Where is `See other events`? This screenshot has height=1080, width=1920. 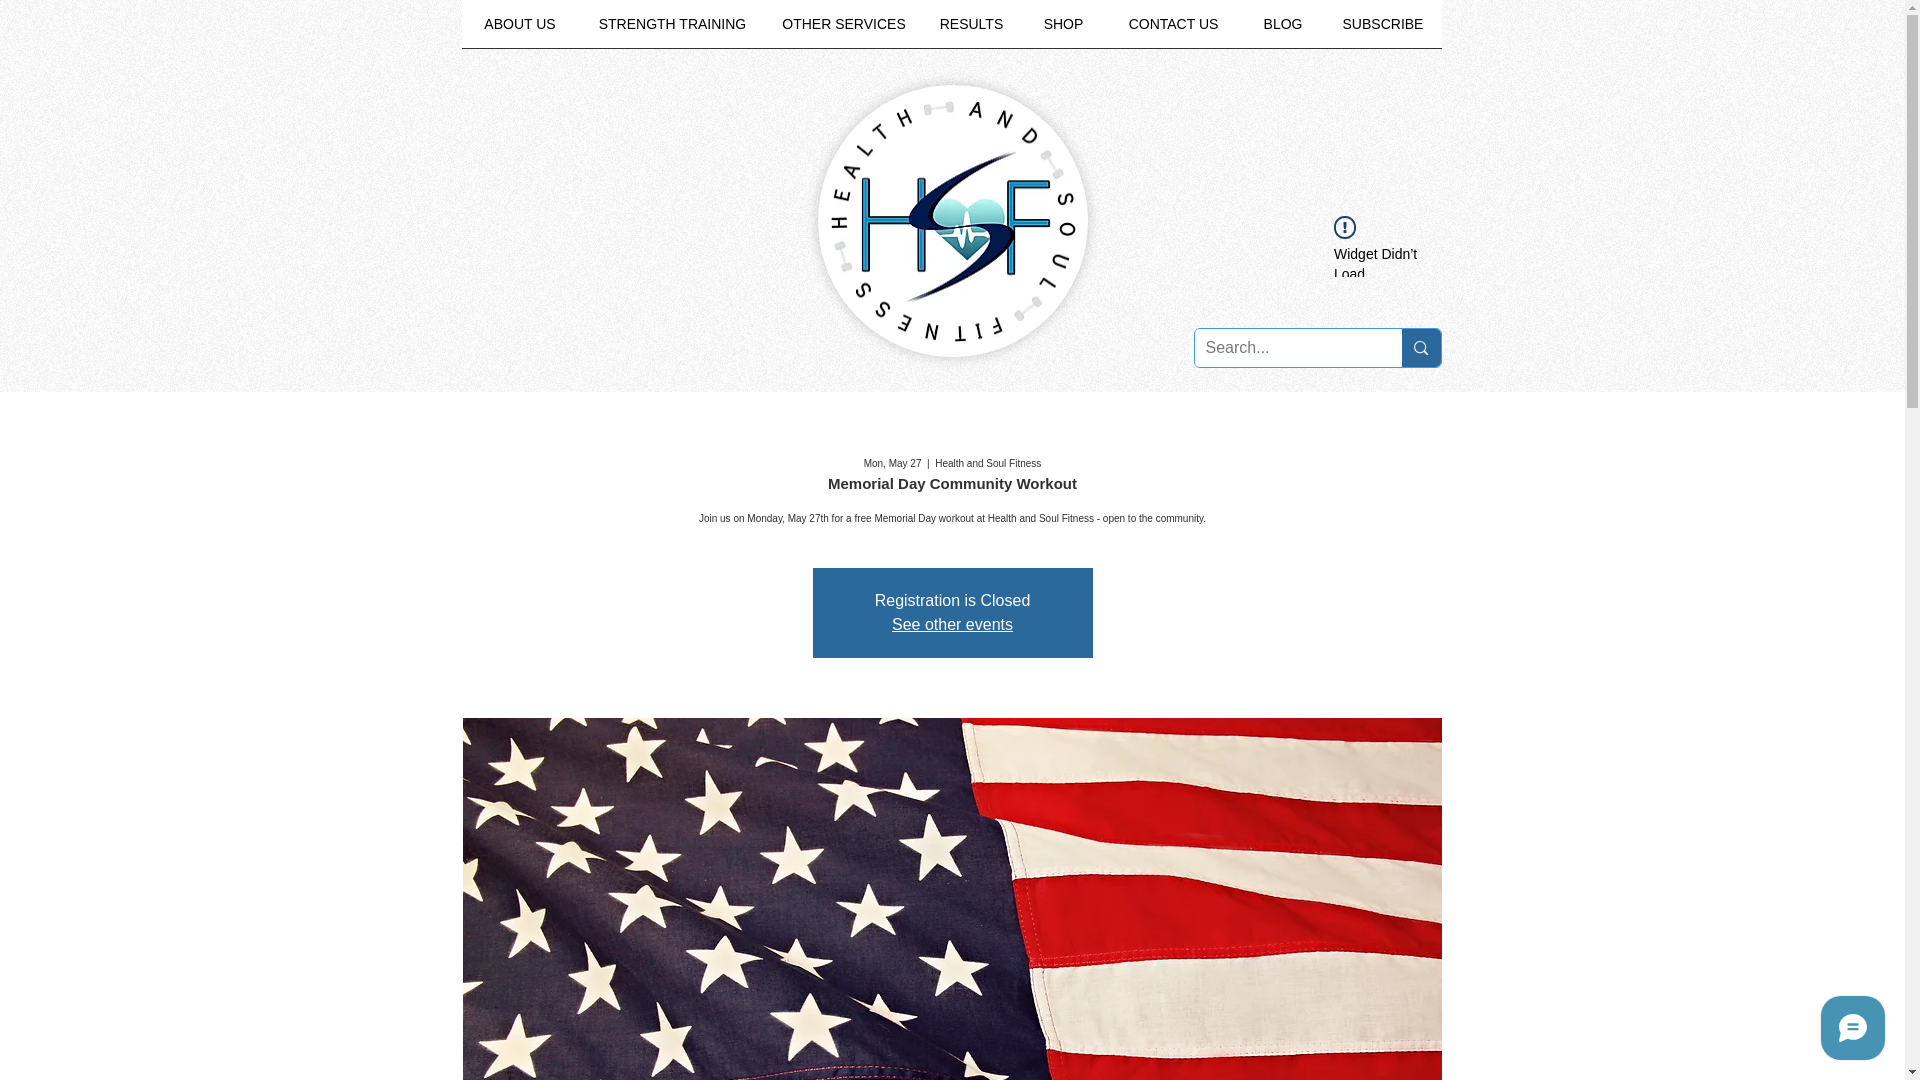 See other events is located at coordinates (952, 624).